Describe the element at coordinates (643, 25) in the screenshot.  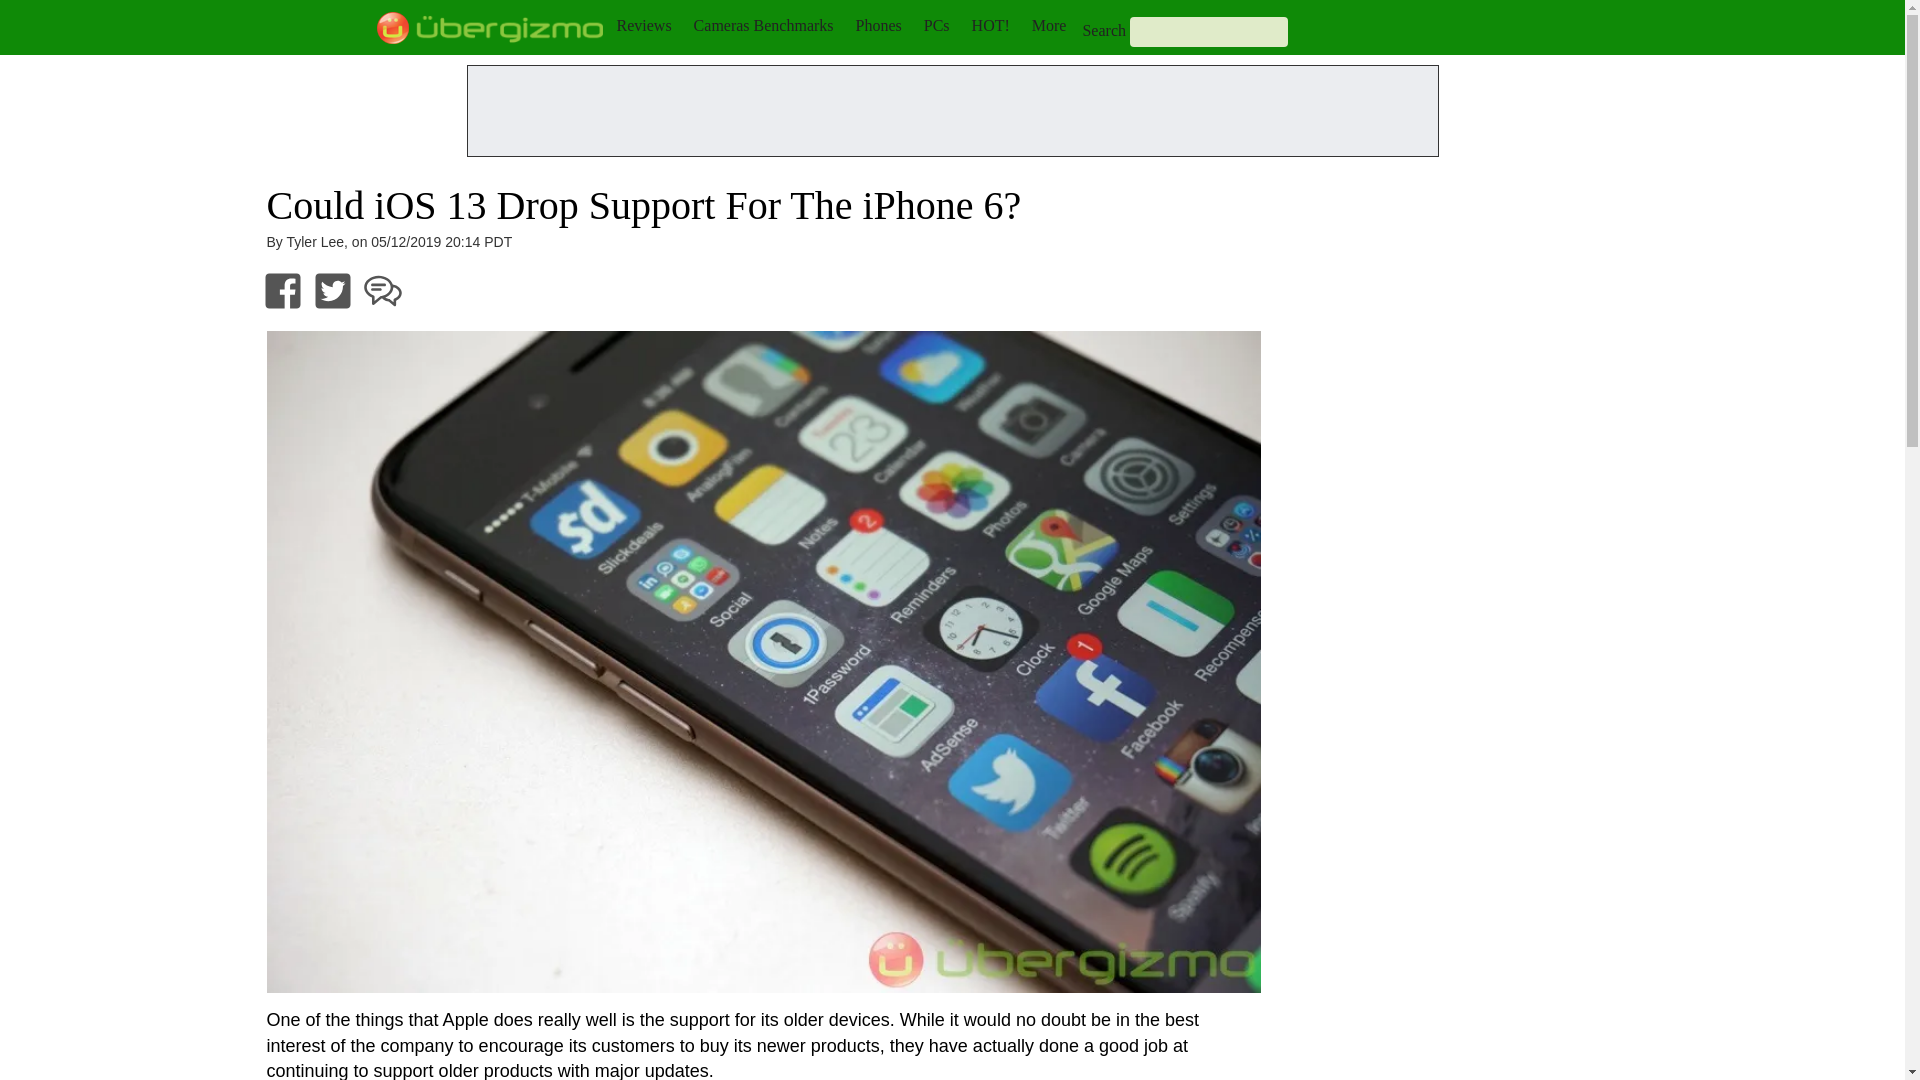
I see `Reviews` at that location.